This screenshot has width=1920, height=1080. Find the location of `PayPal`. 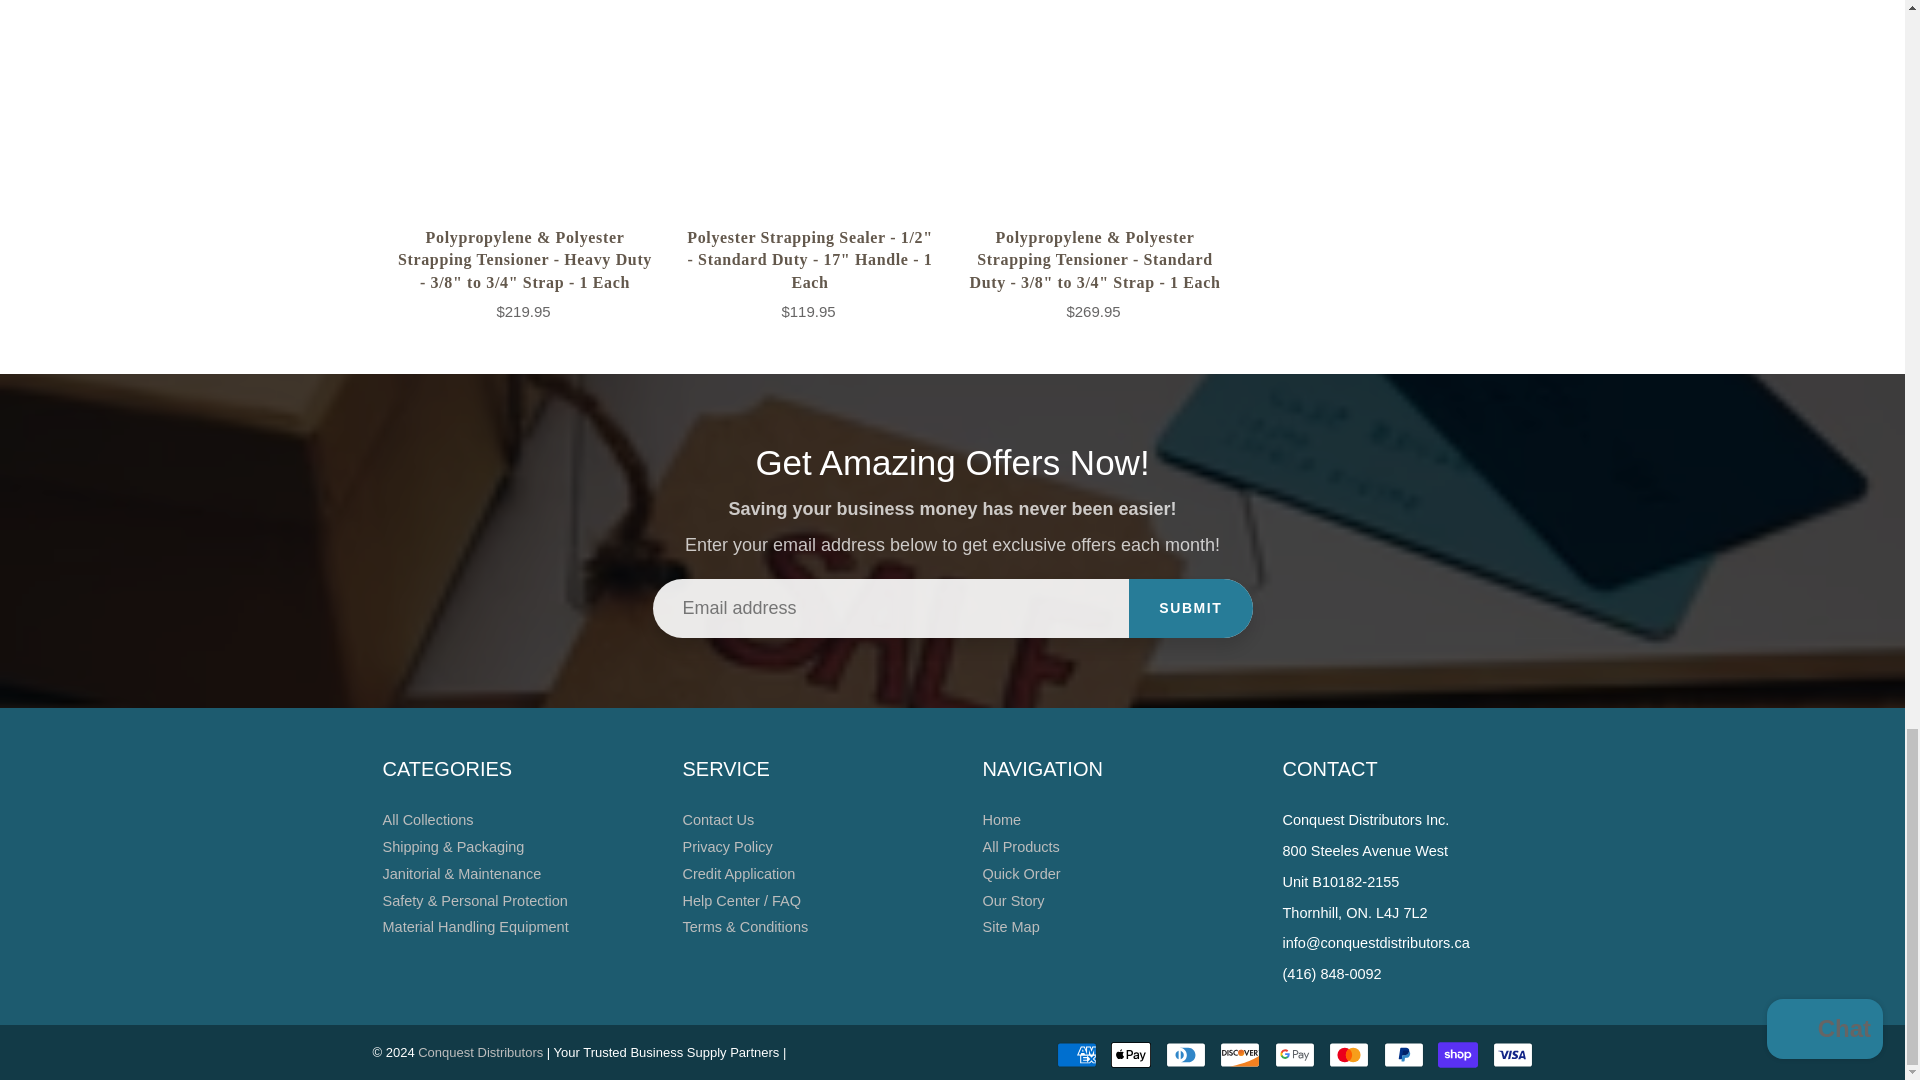

PayPal is located at coordinates (1404, 1055).